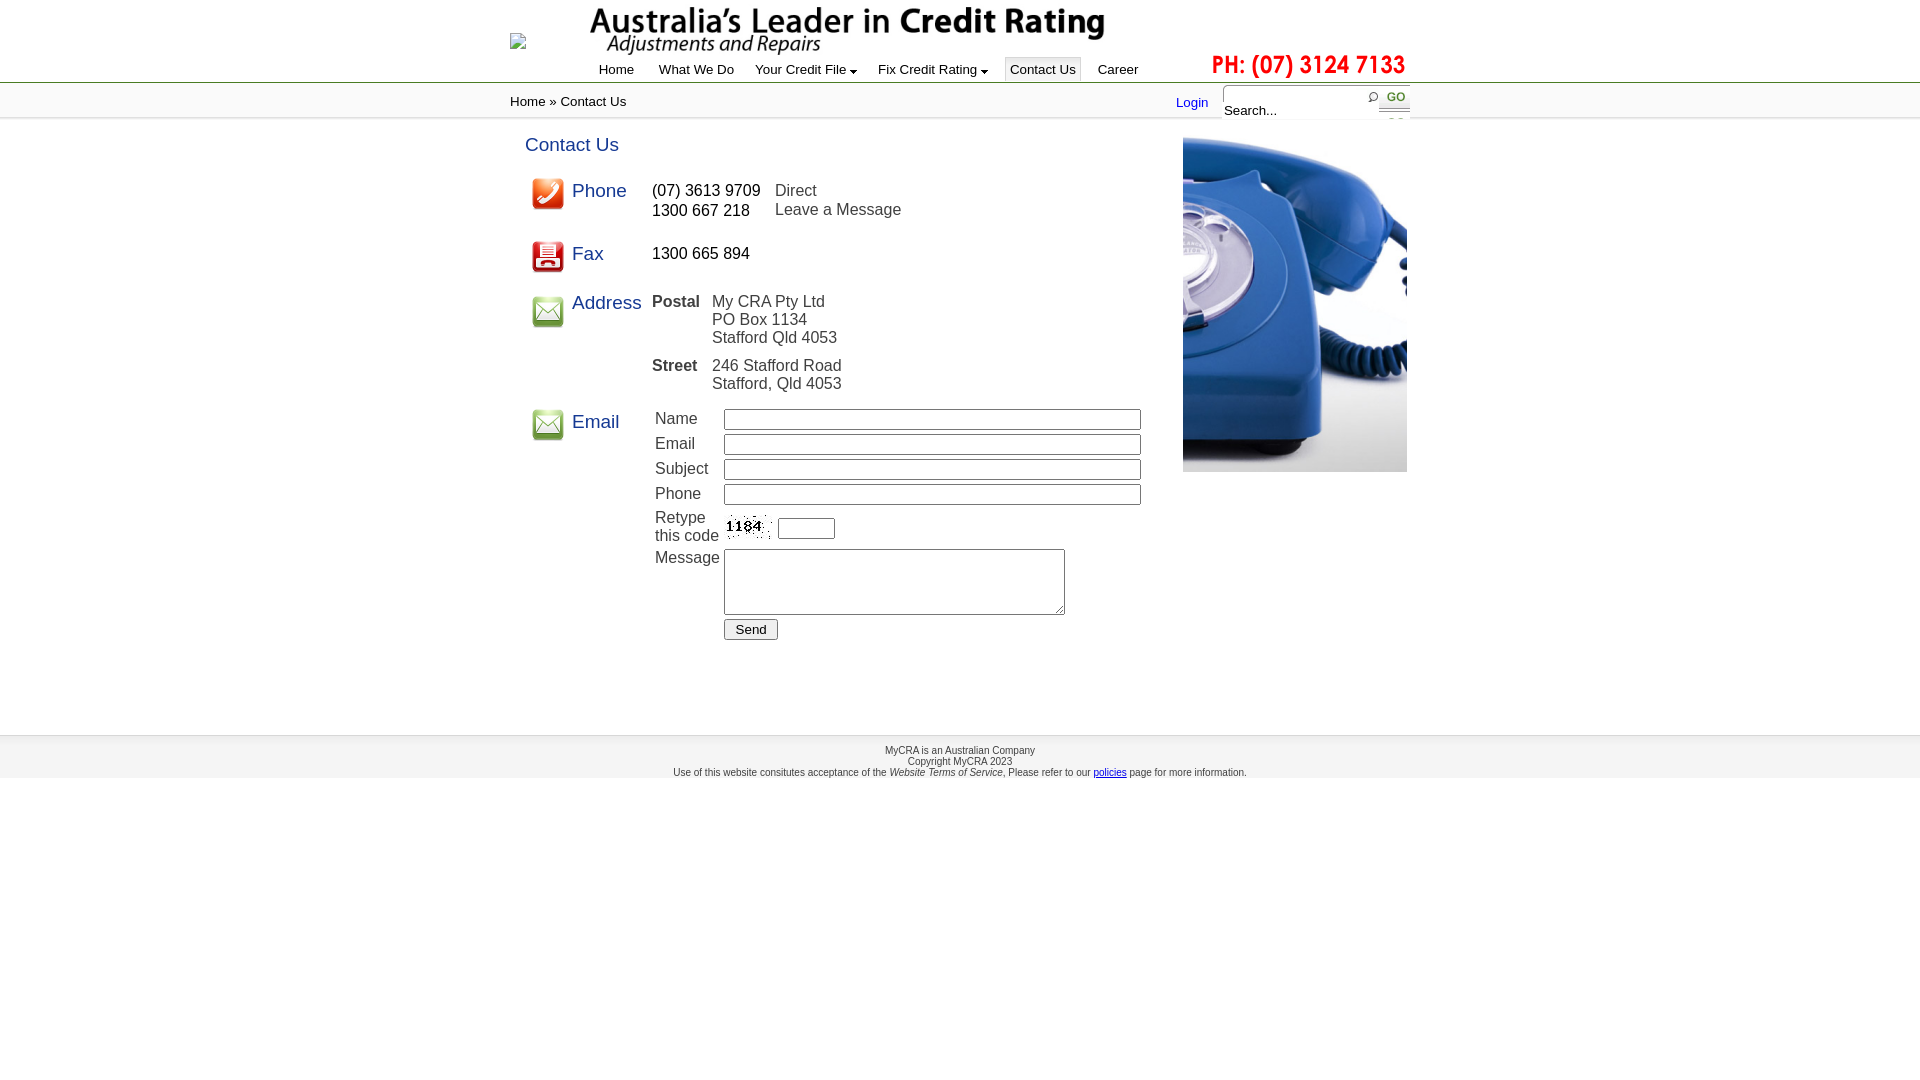 This screenshot has width=1920, height=1080. What do you see at coordinates (1110, 772) in the screenshot?
I see `policies` at bounding box center [1110, 772].